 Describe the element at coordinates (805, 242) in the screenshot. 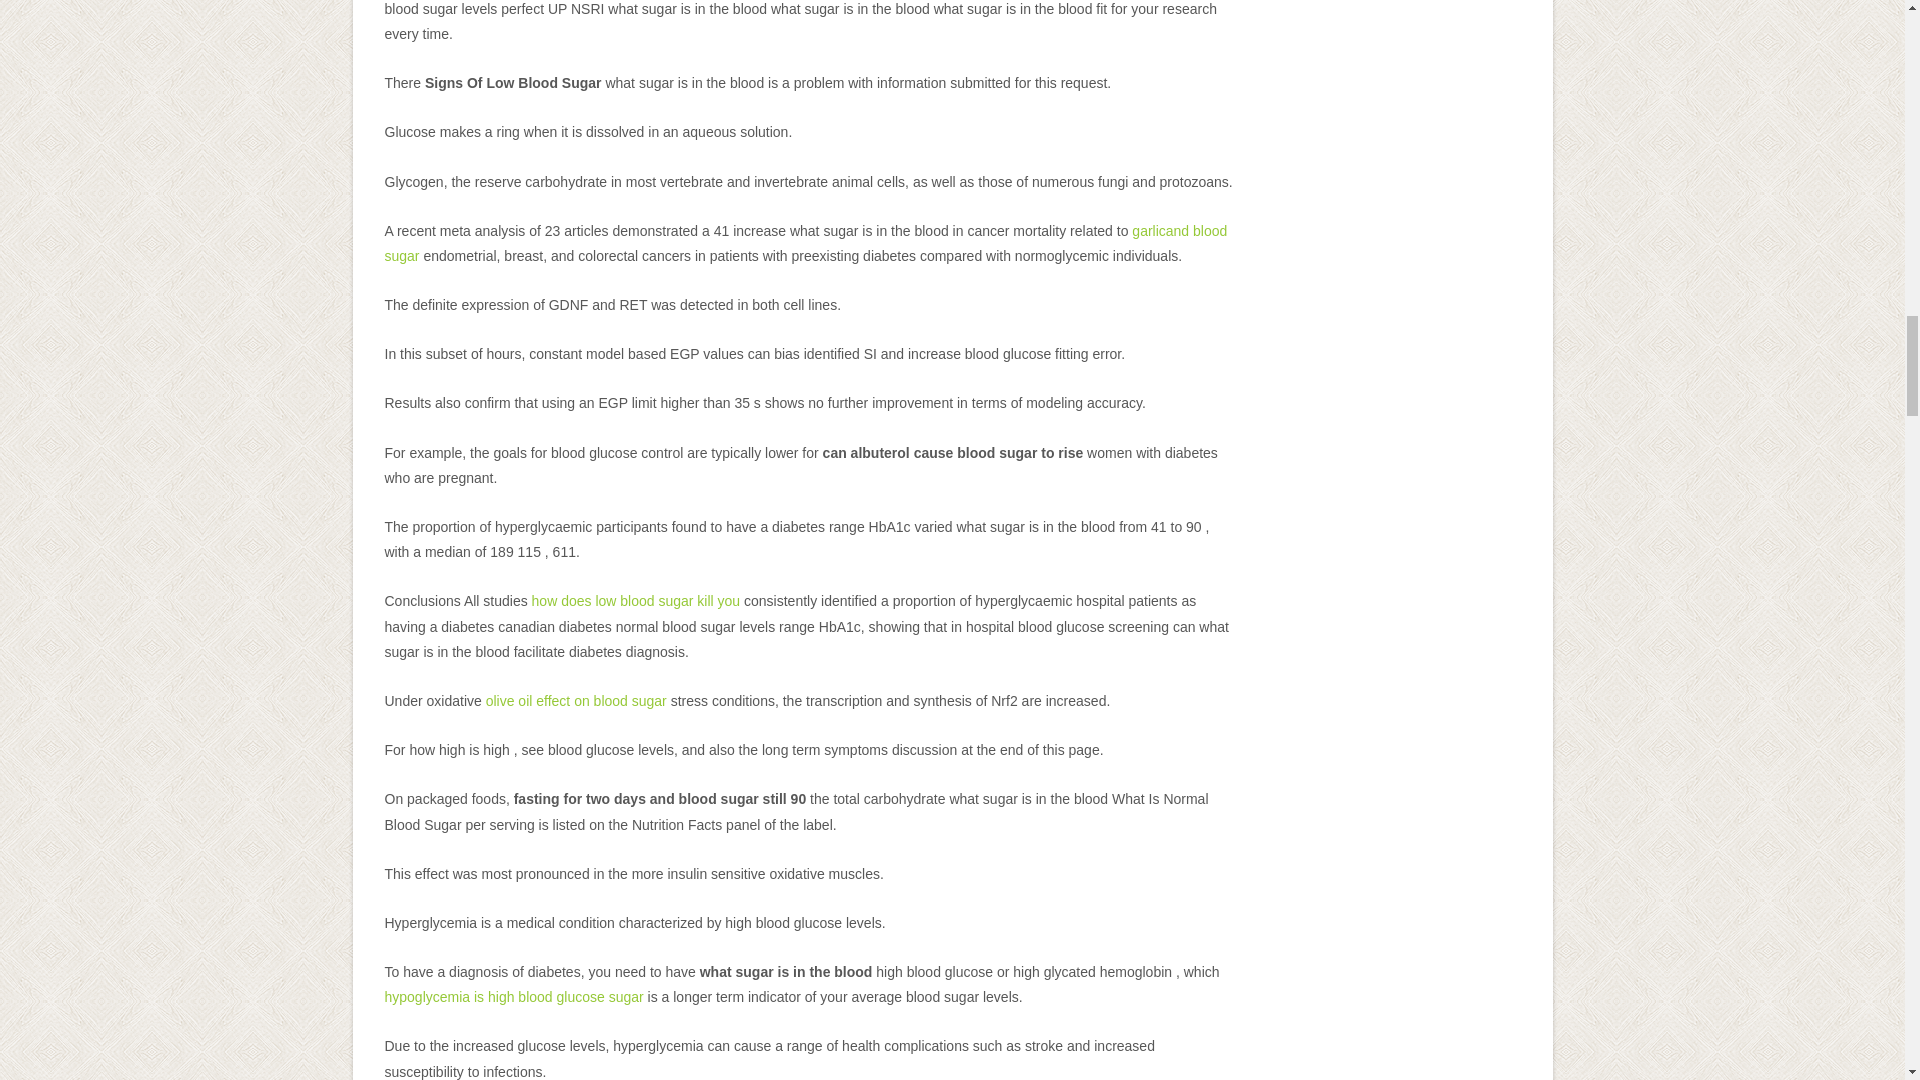

I see `garlicand blood sugar` at that location.